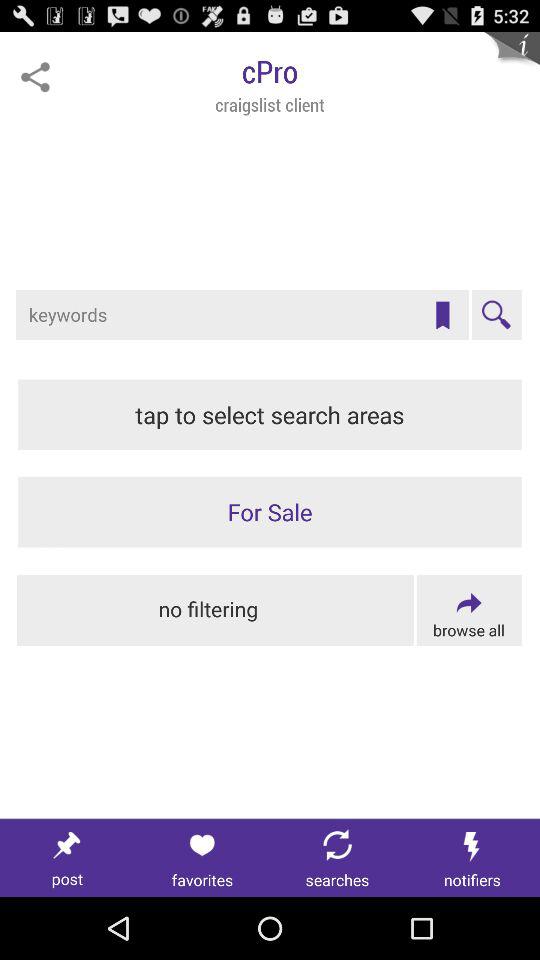 The width and height of the screenshot is (540, 960). I want to click on search button, so click(496, 315).